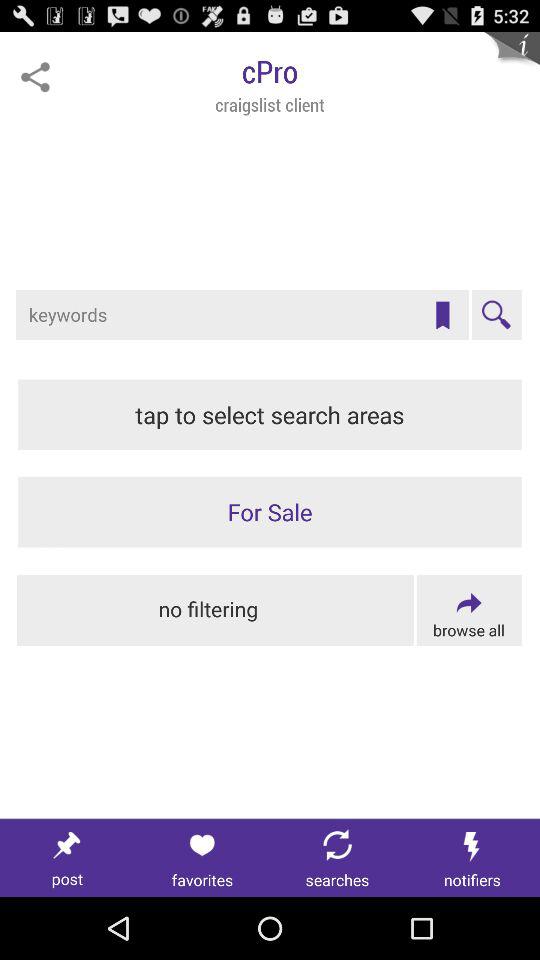 The width and height of the screenshot is (540, 960). I want to click on search button, so click(496, 315).